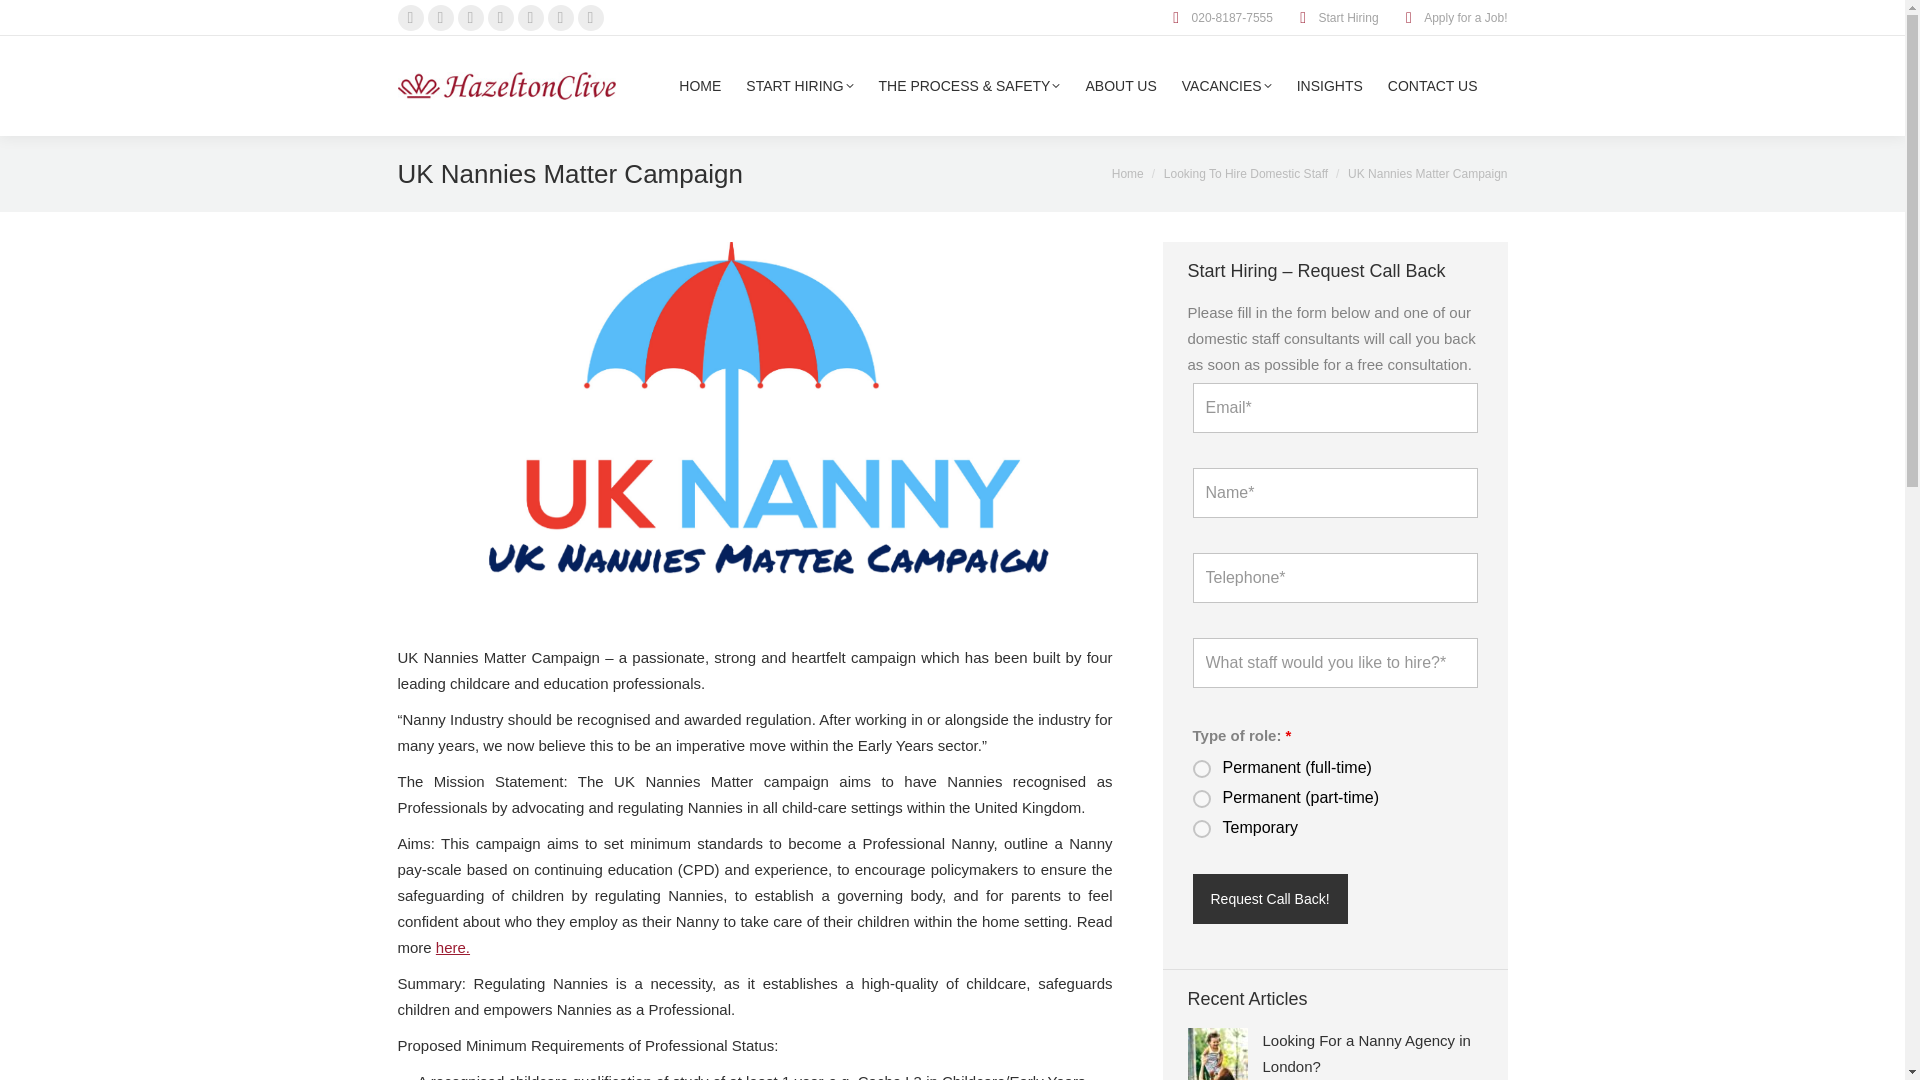 The image size is (1920, 1080). I want to click on START HIRING, so click(799, 86).